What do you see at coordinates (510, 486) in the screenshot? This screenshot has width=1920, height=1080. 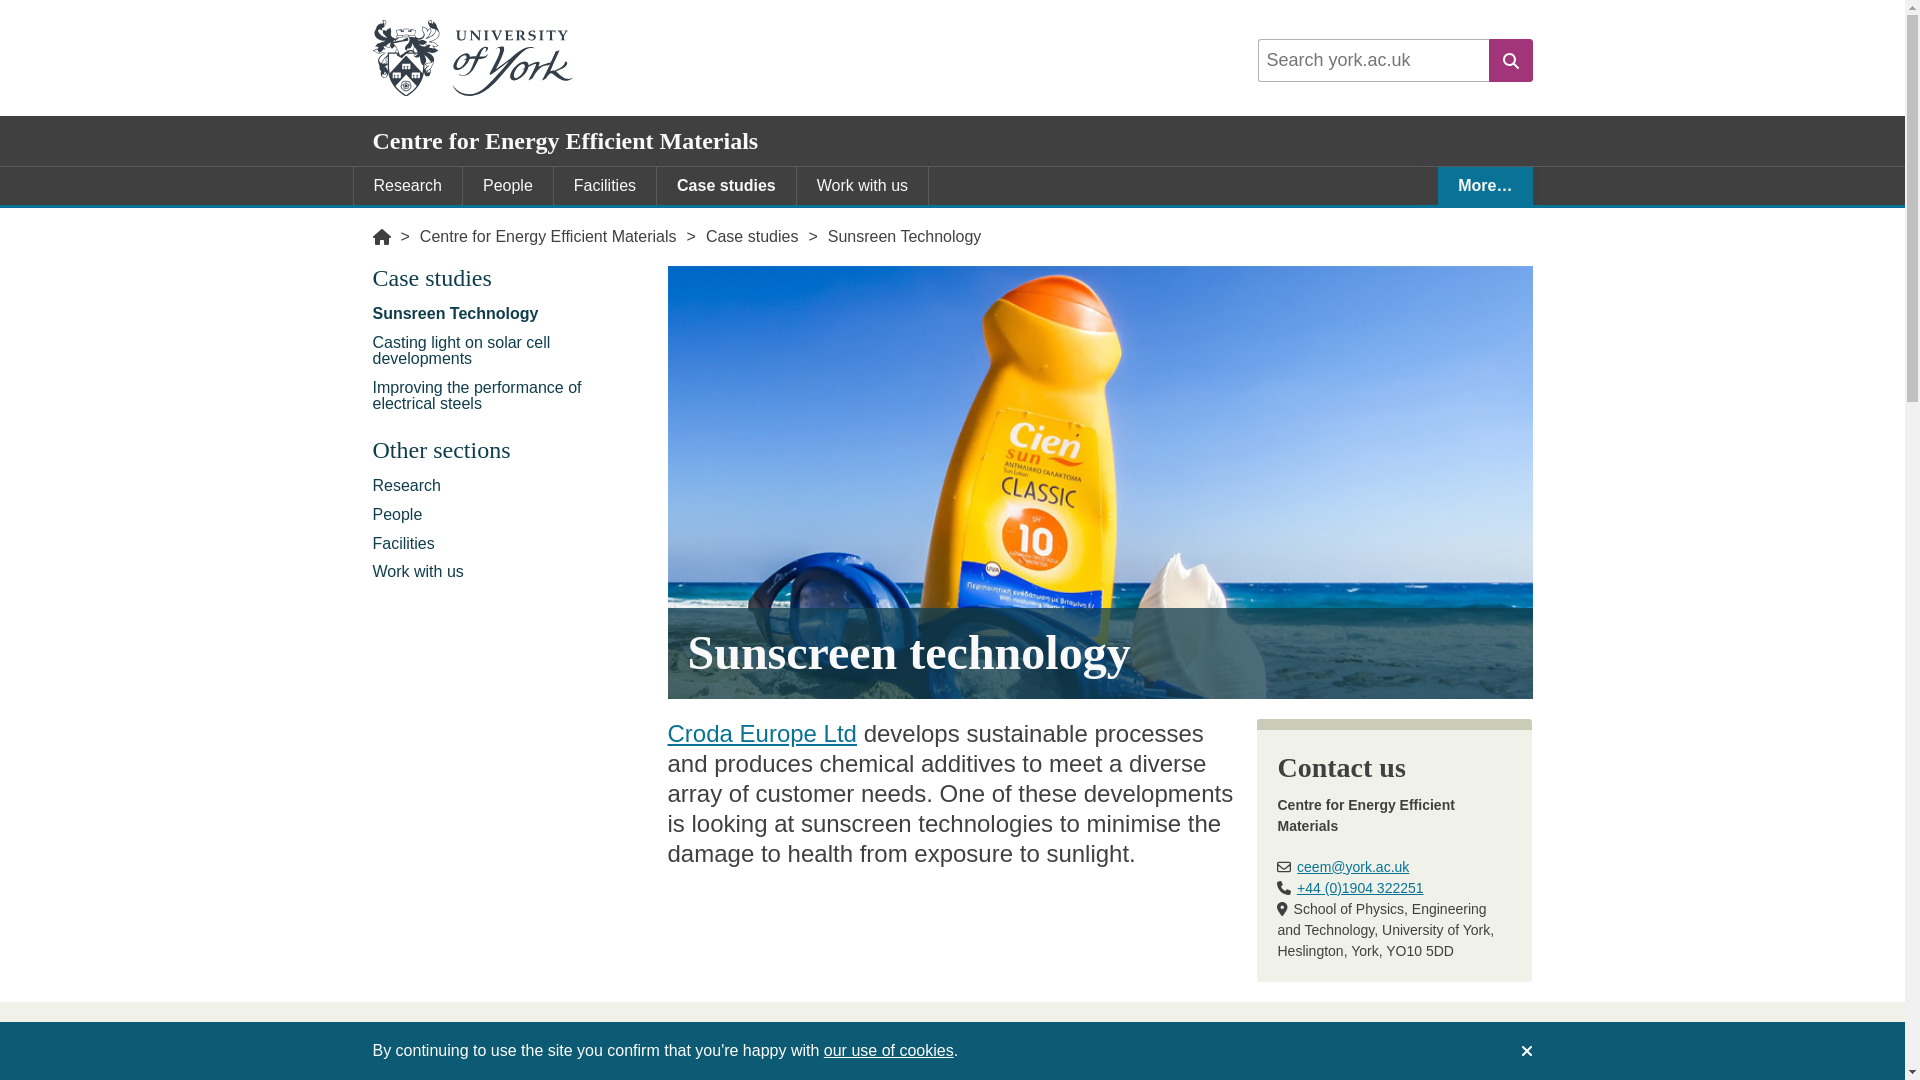 I see `Research` at bounding box center [510, 486].